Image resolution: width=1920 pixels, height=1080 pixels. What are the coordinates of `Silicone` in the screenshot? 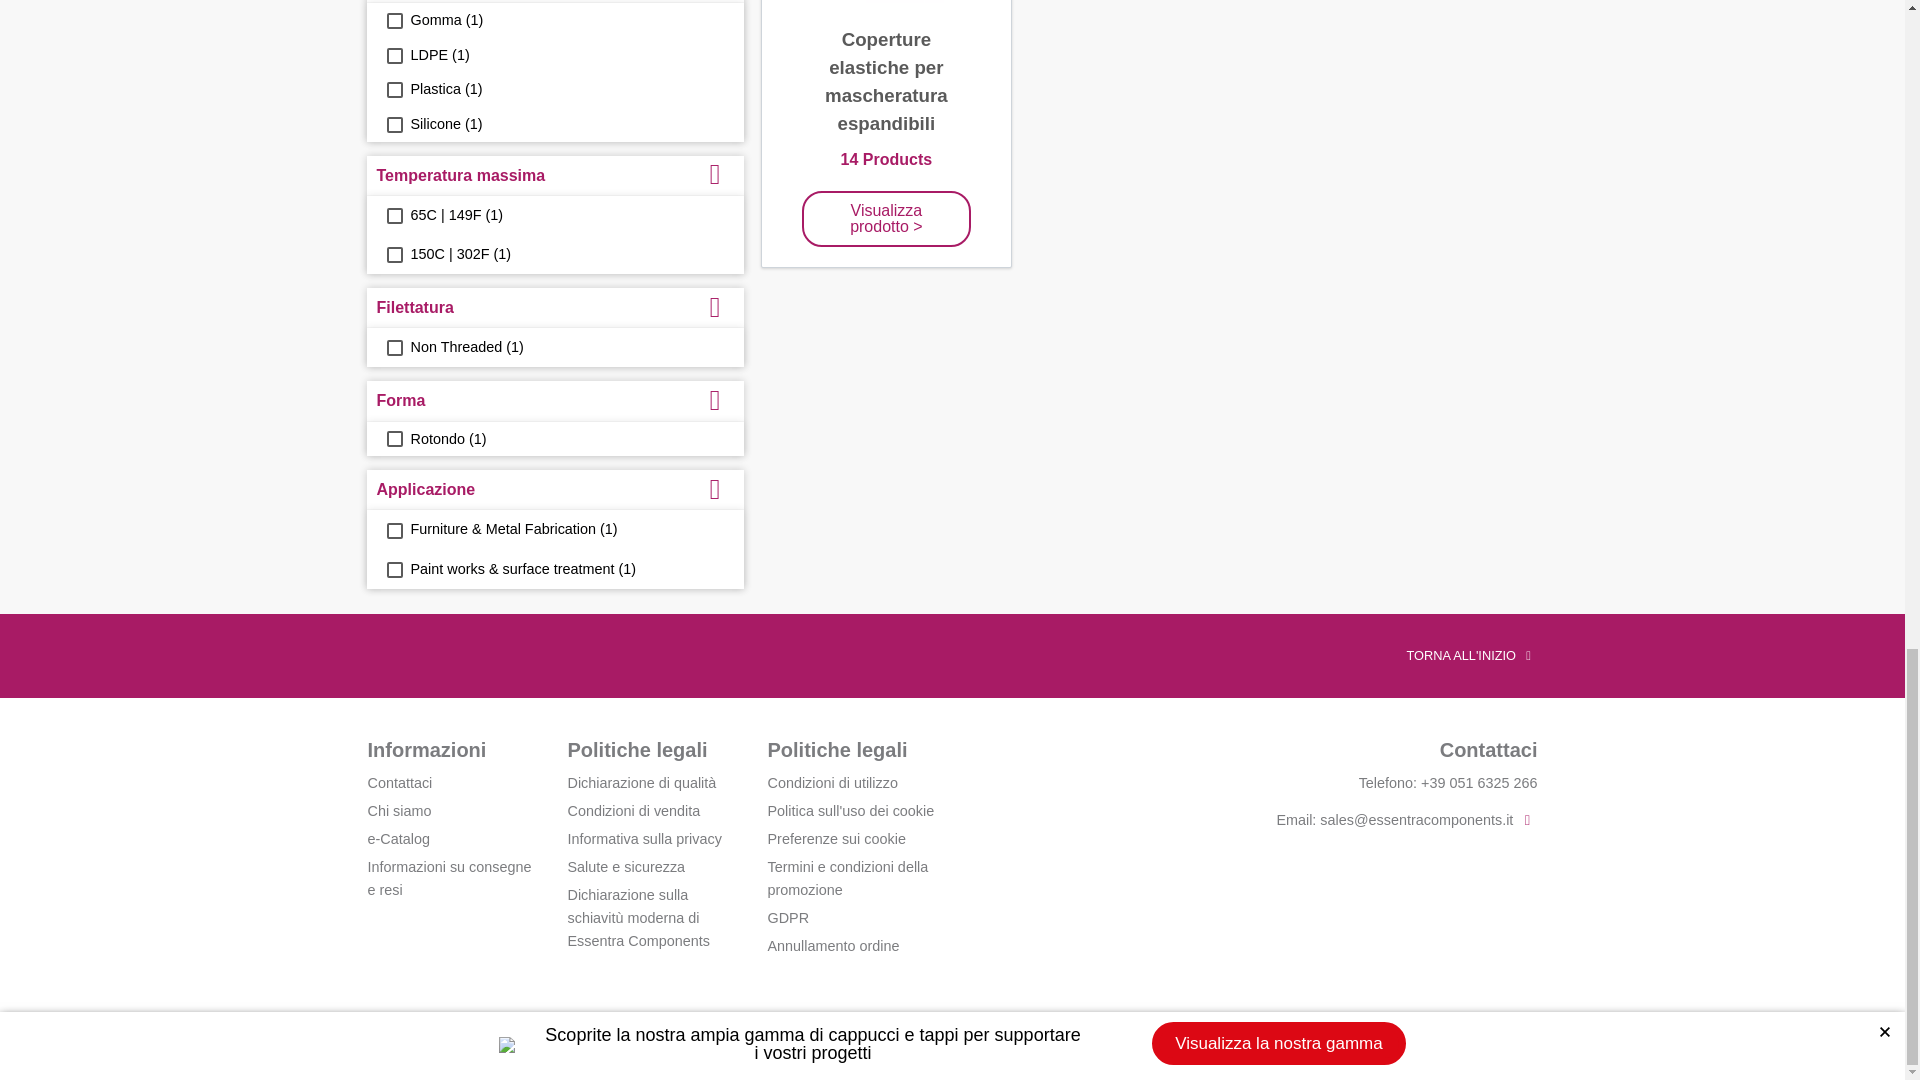 It's located at (393, 124).